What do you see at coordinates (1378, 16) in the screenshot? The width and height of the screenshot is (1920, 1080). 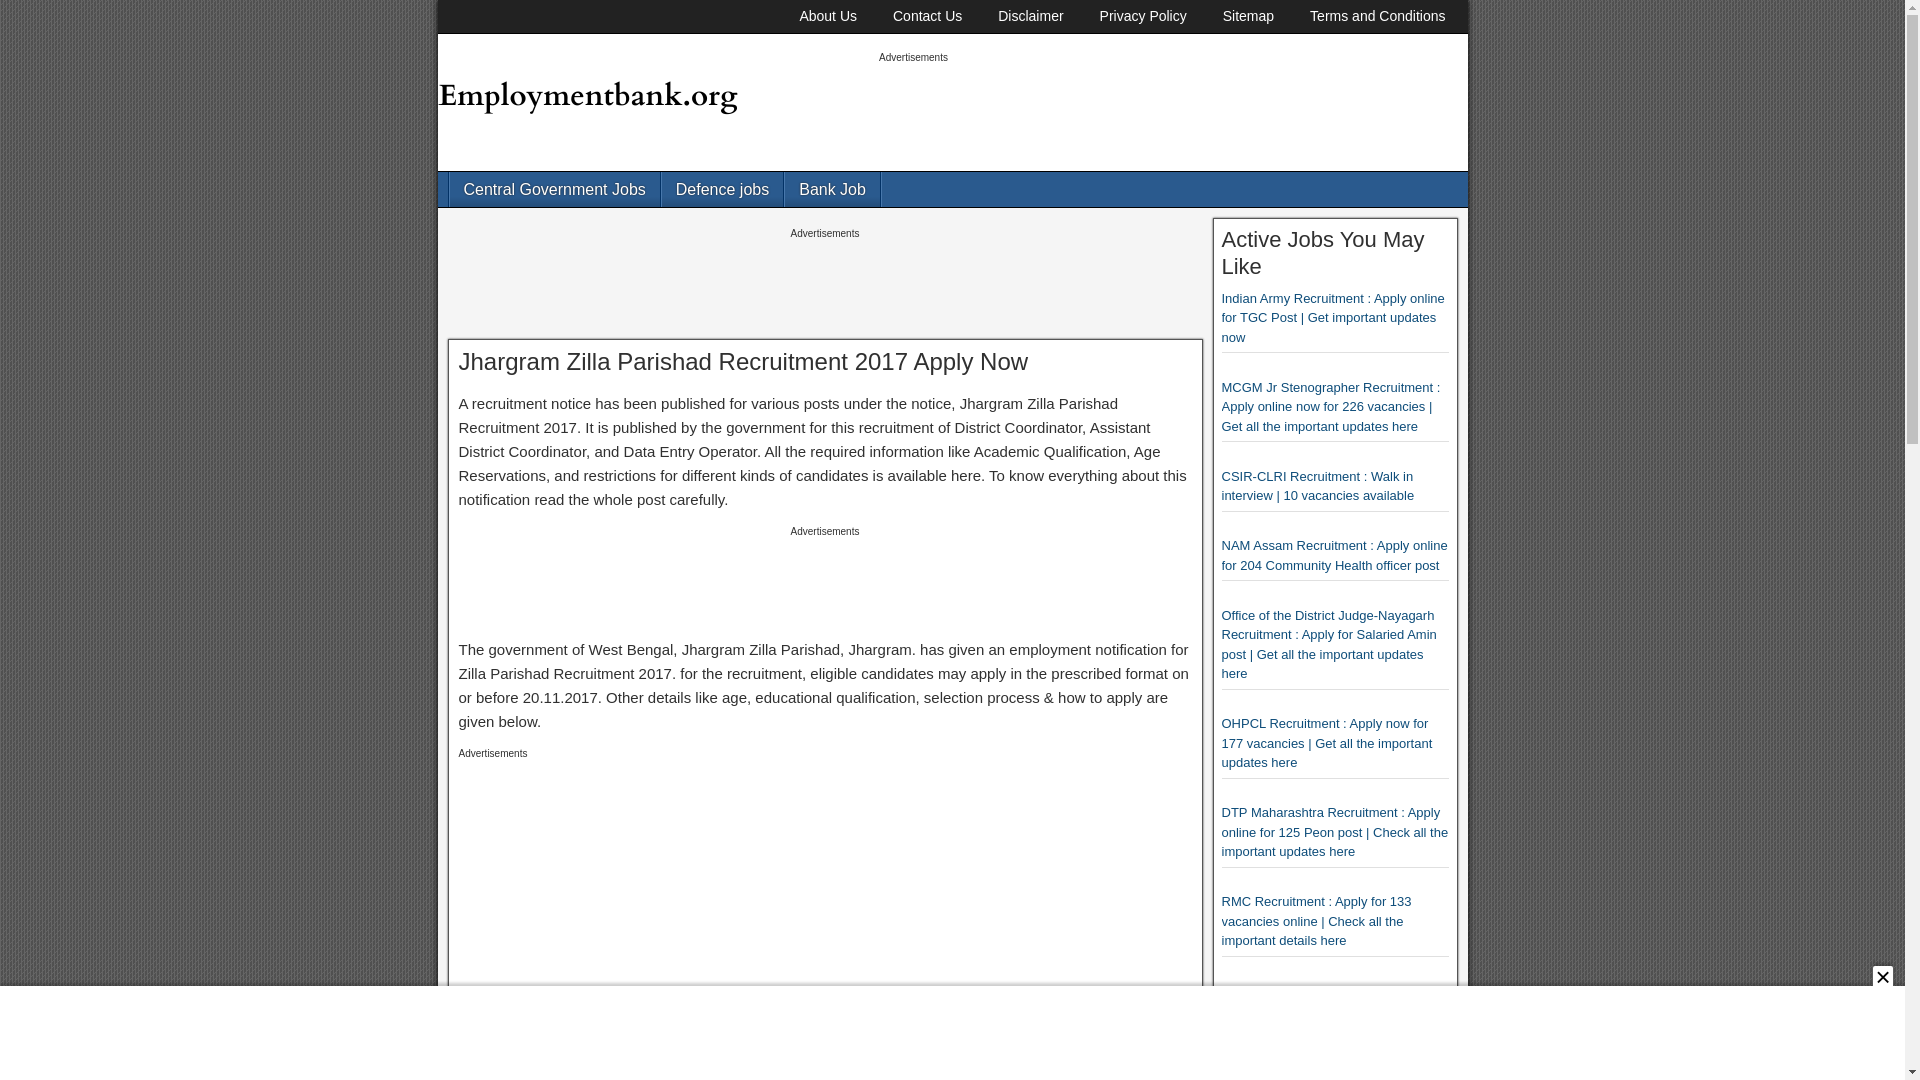 I see `Terms and Conditions` at bounding box center [1378, 16].